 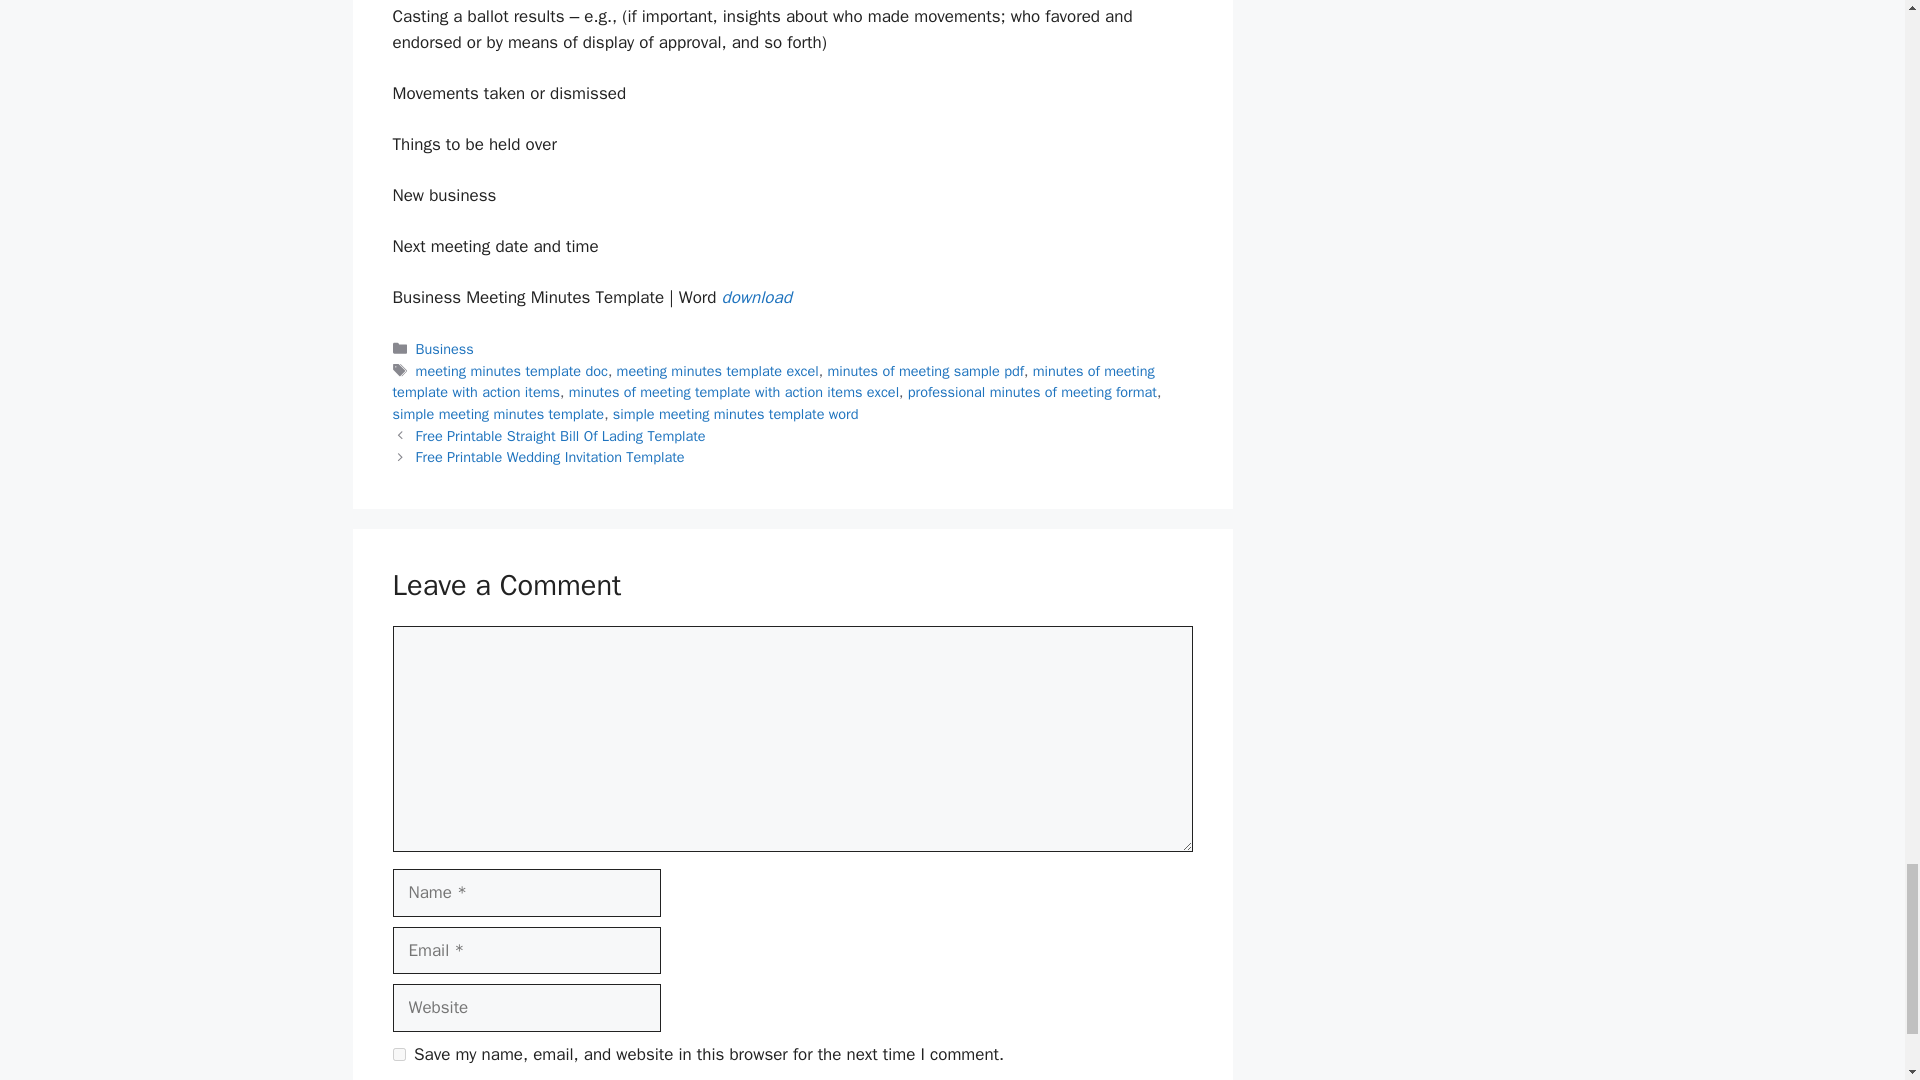 I want to click on meeting minutes template excel, so click(x=718, y=370).